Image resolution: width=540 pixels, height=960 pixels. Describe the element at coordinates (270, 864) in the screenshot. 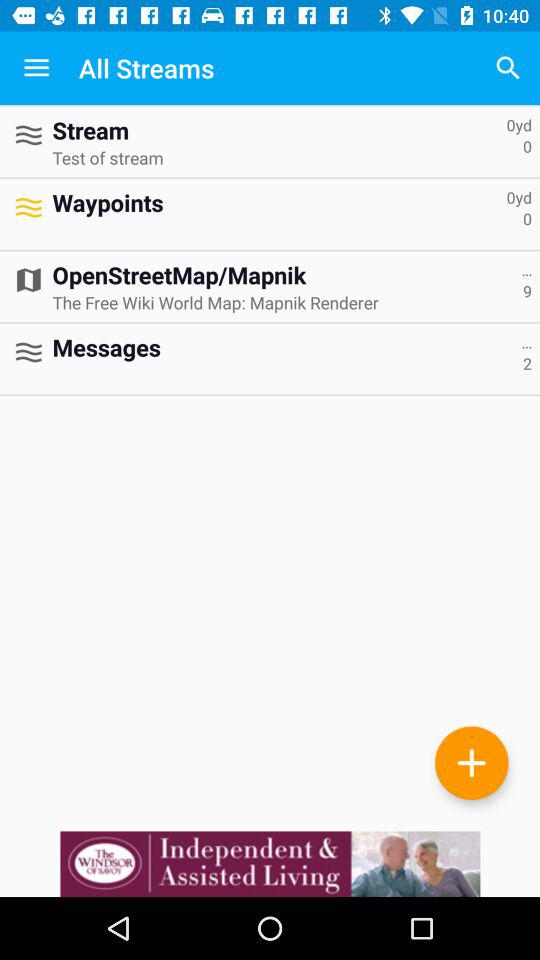

I see `showing advertisements` at that location.